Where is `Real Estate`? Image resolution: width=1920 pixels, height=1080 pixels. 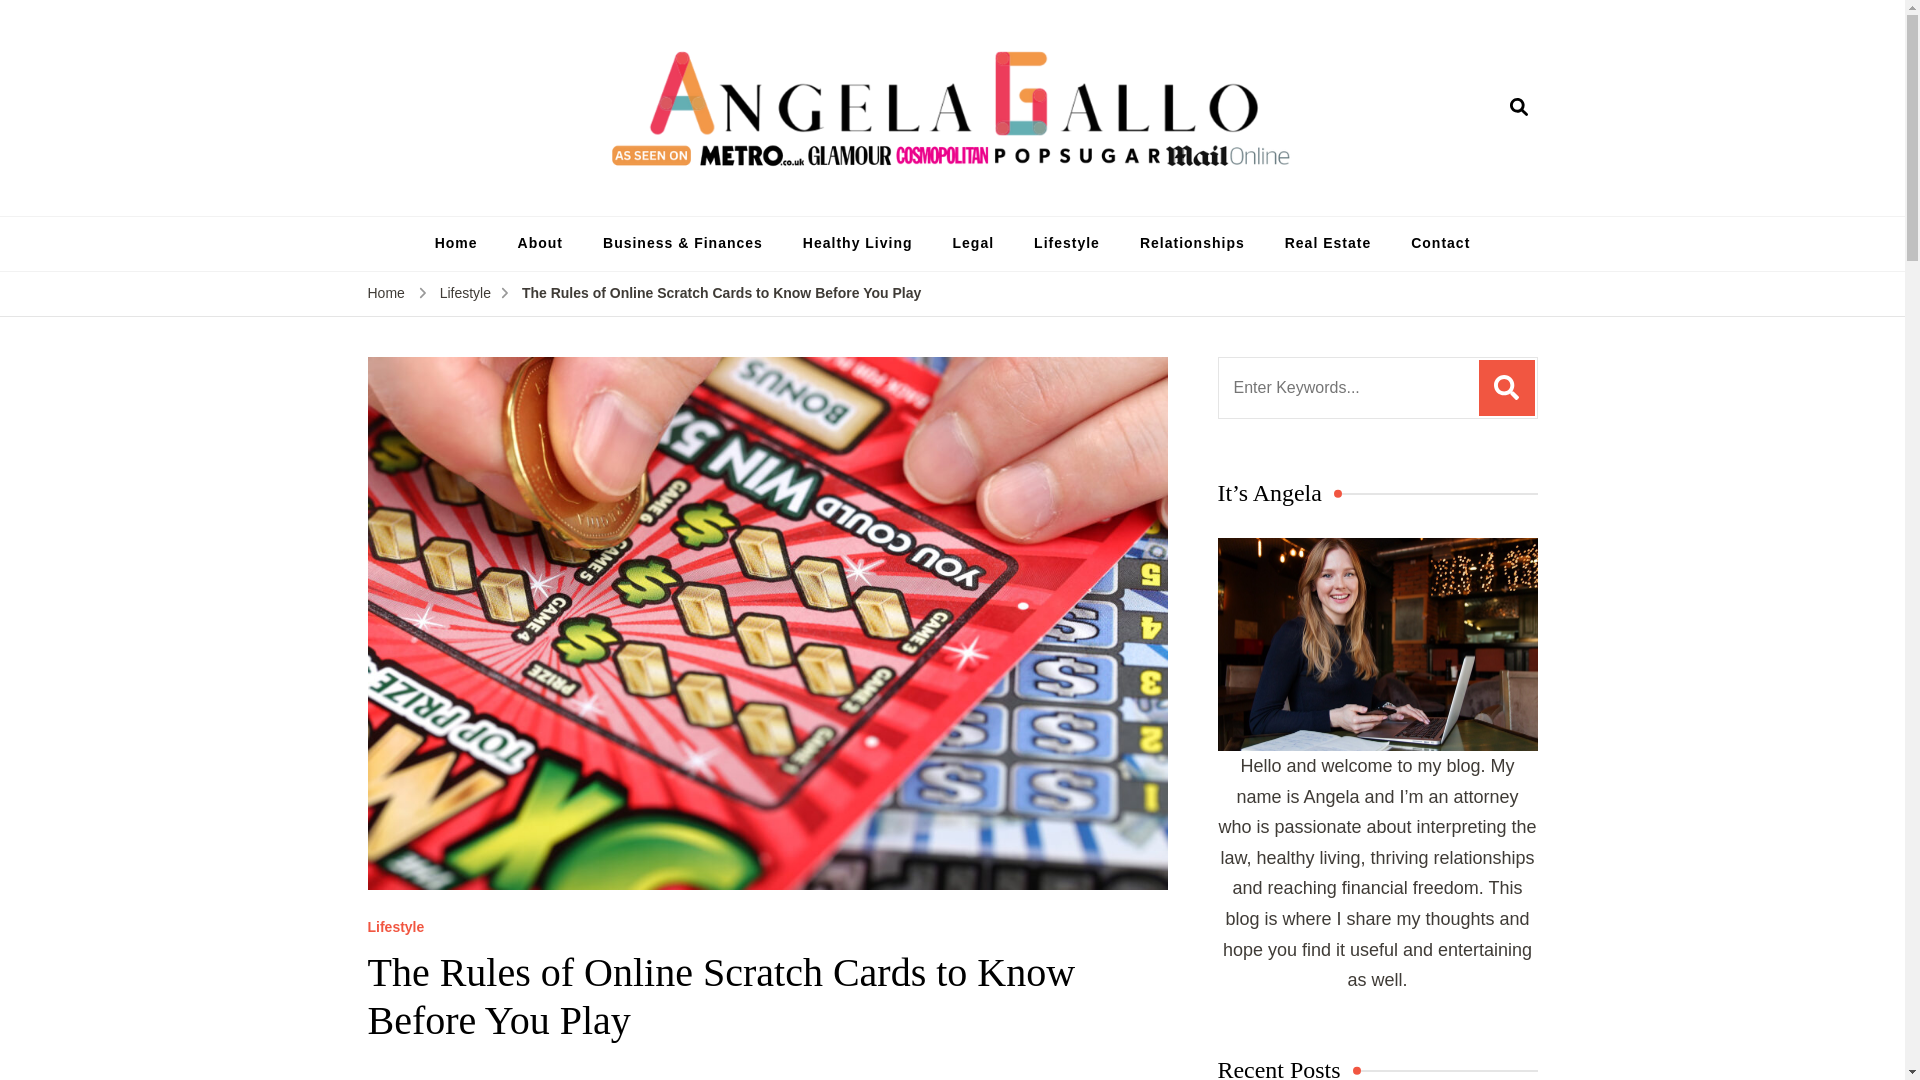
Real Estate is located at coordinates (1328, 244).